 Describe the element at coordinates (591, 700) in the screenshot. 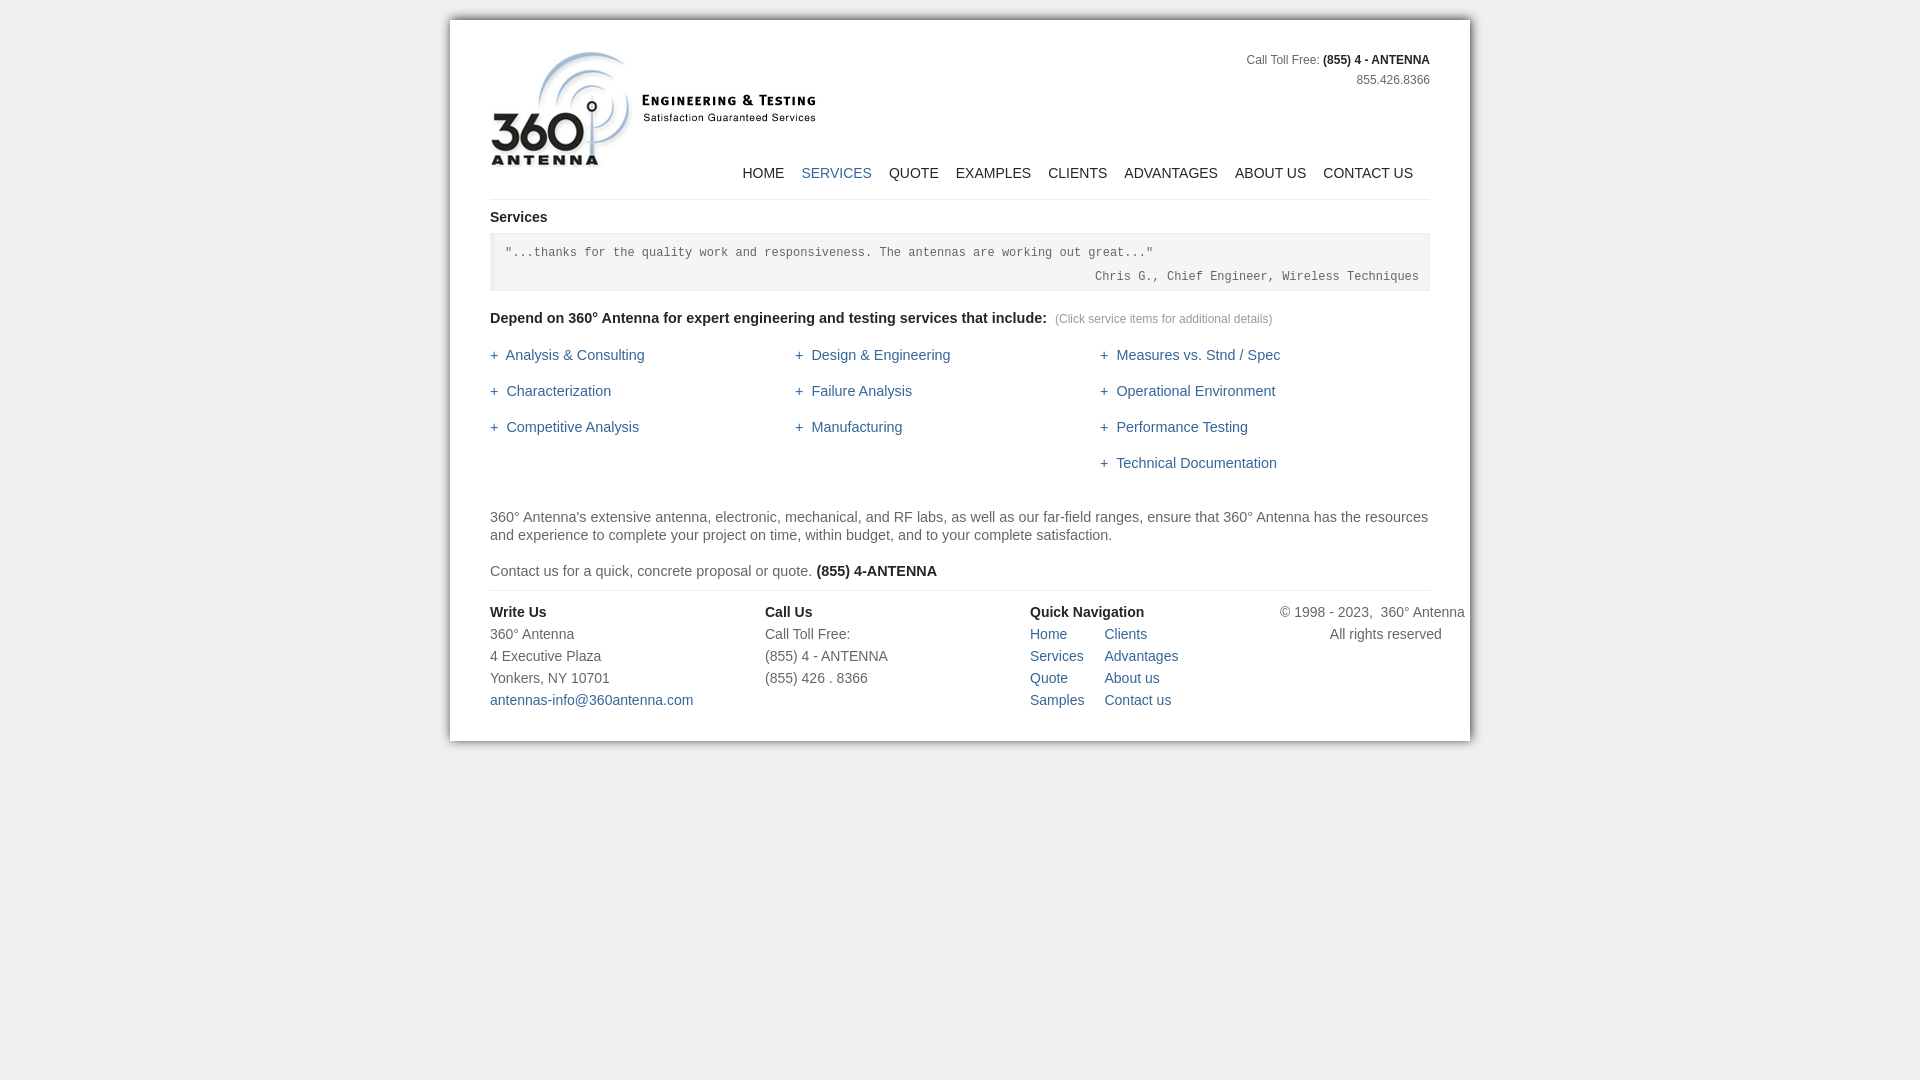

I see `antennas-info@360antenna.com` at that location.